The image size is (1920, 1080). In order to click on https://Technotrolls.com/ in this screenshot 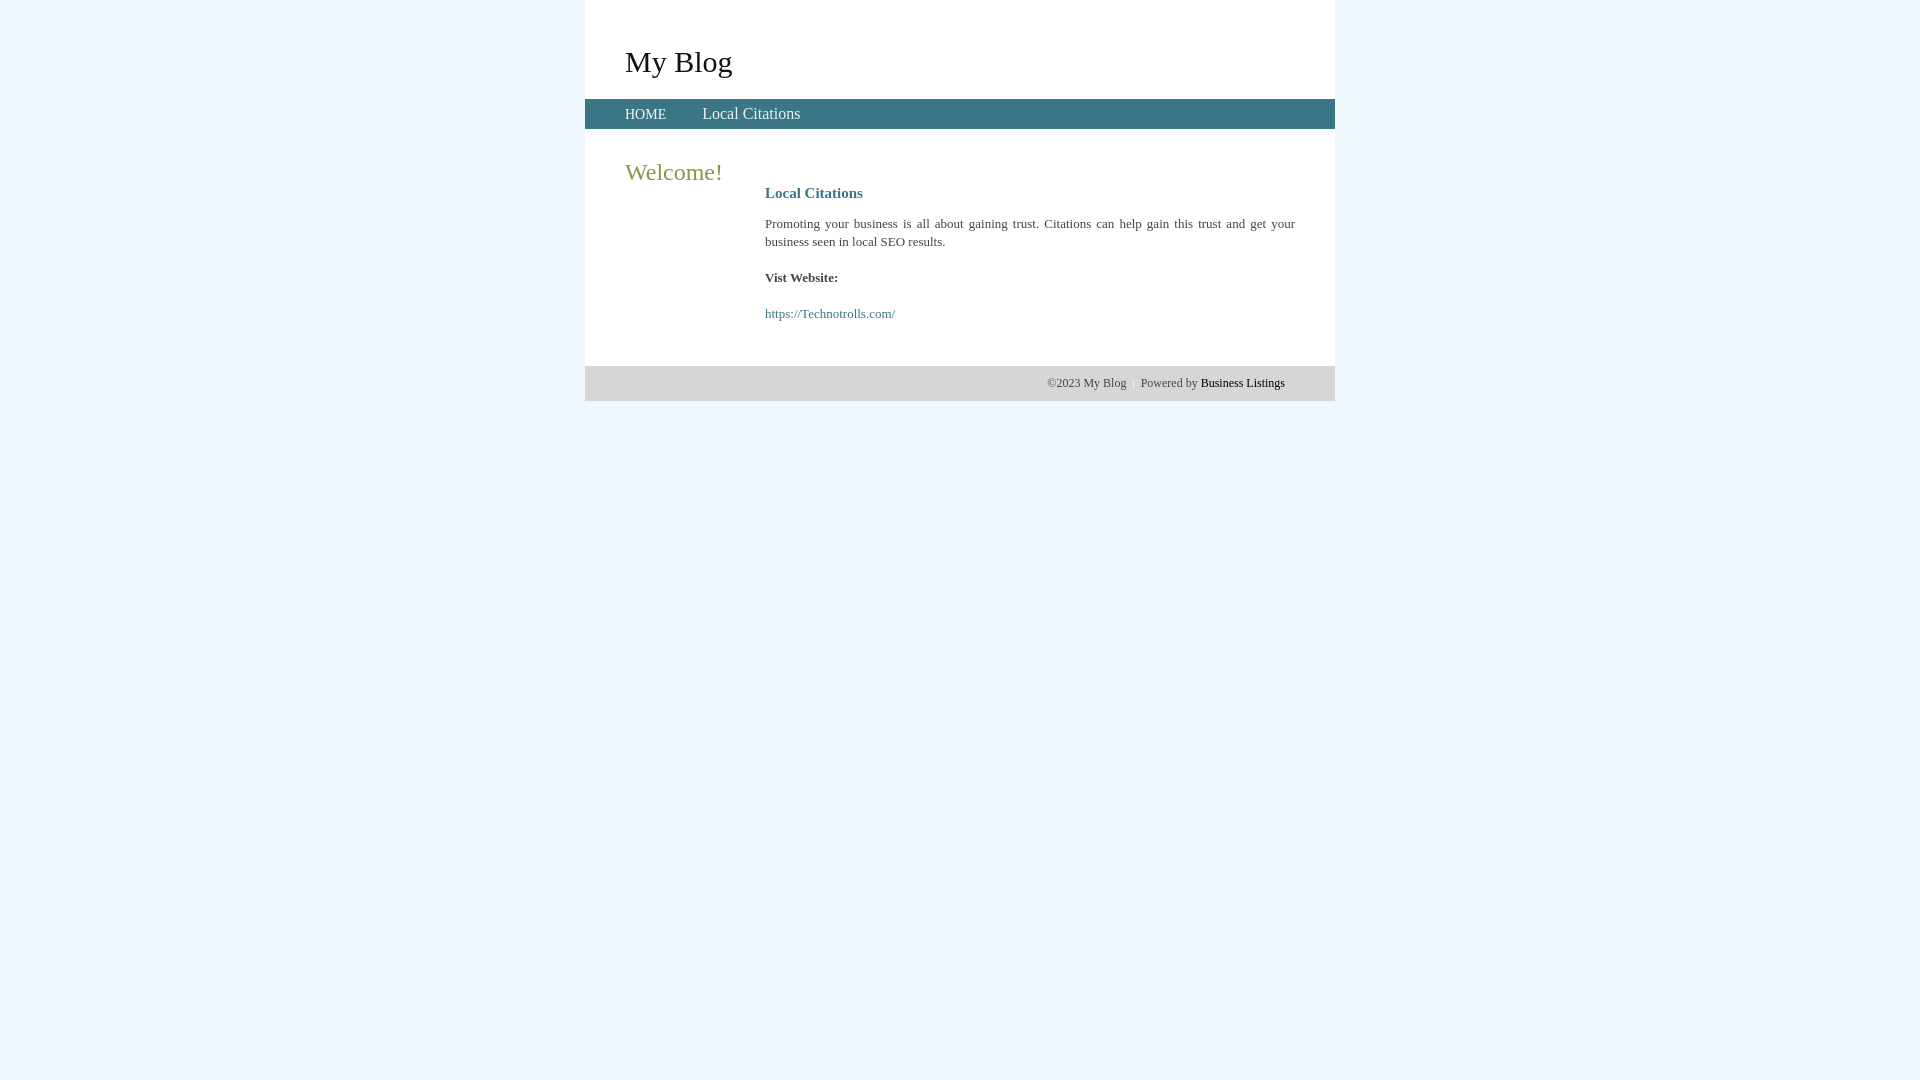, I will do `click(830, 314)`.